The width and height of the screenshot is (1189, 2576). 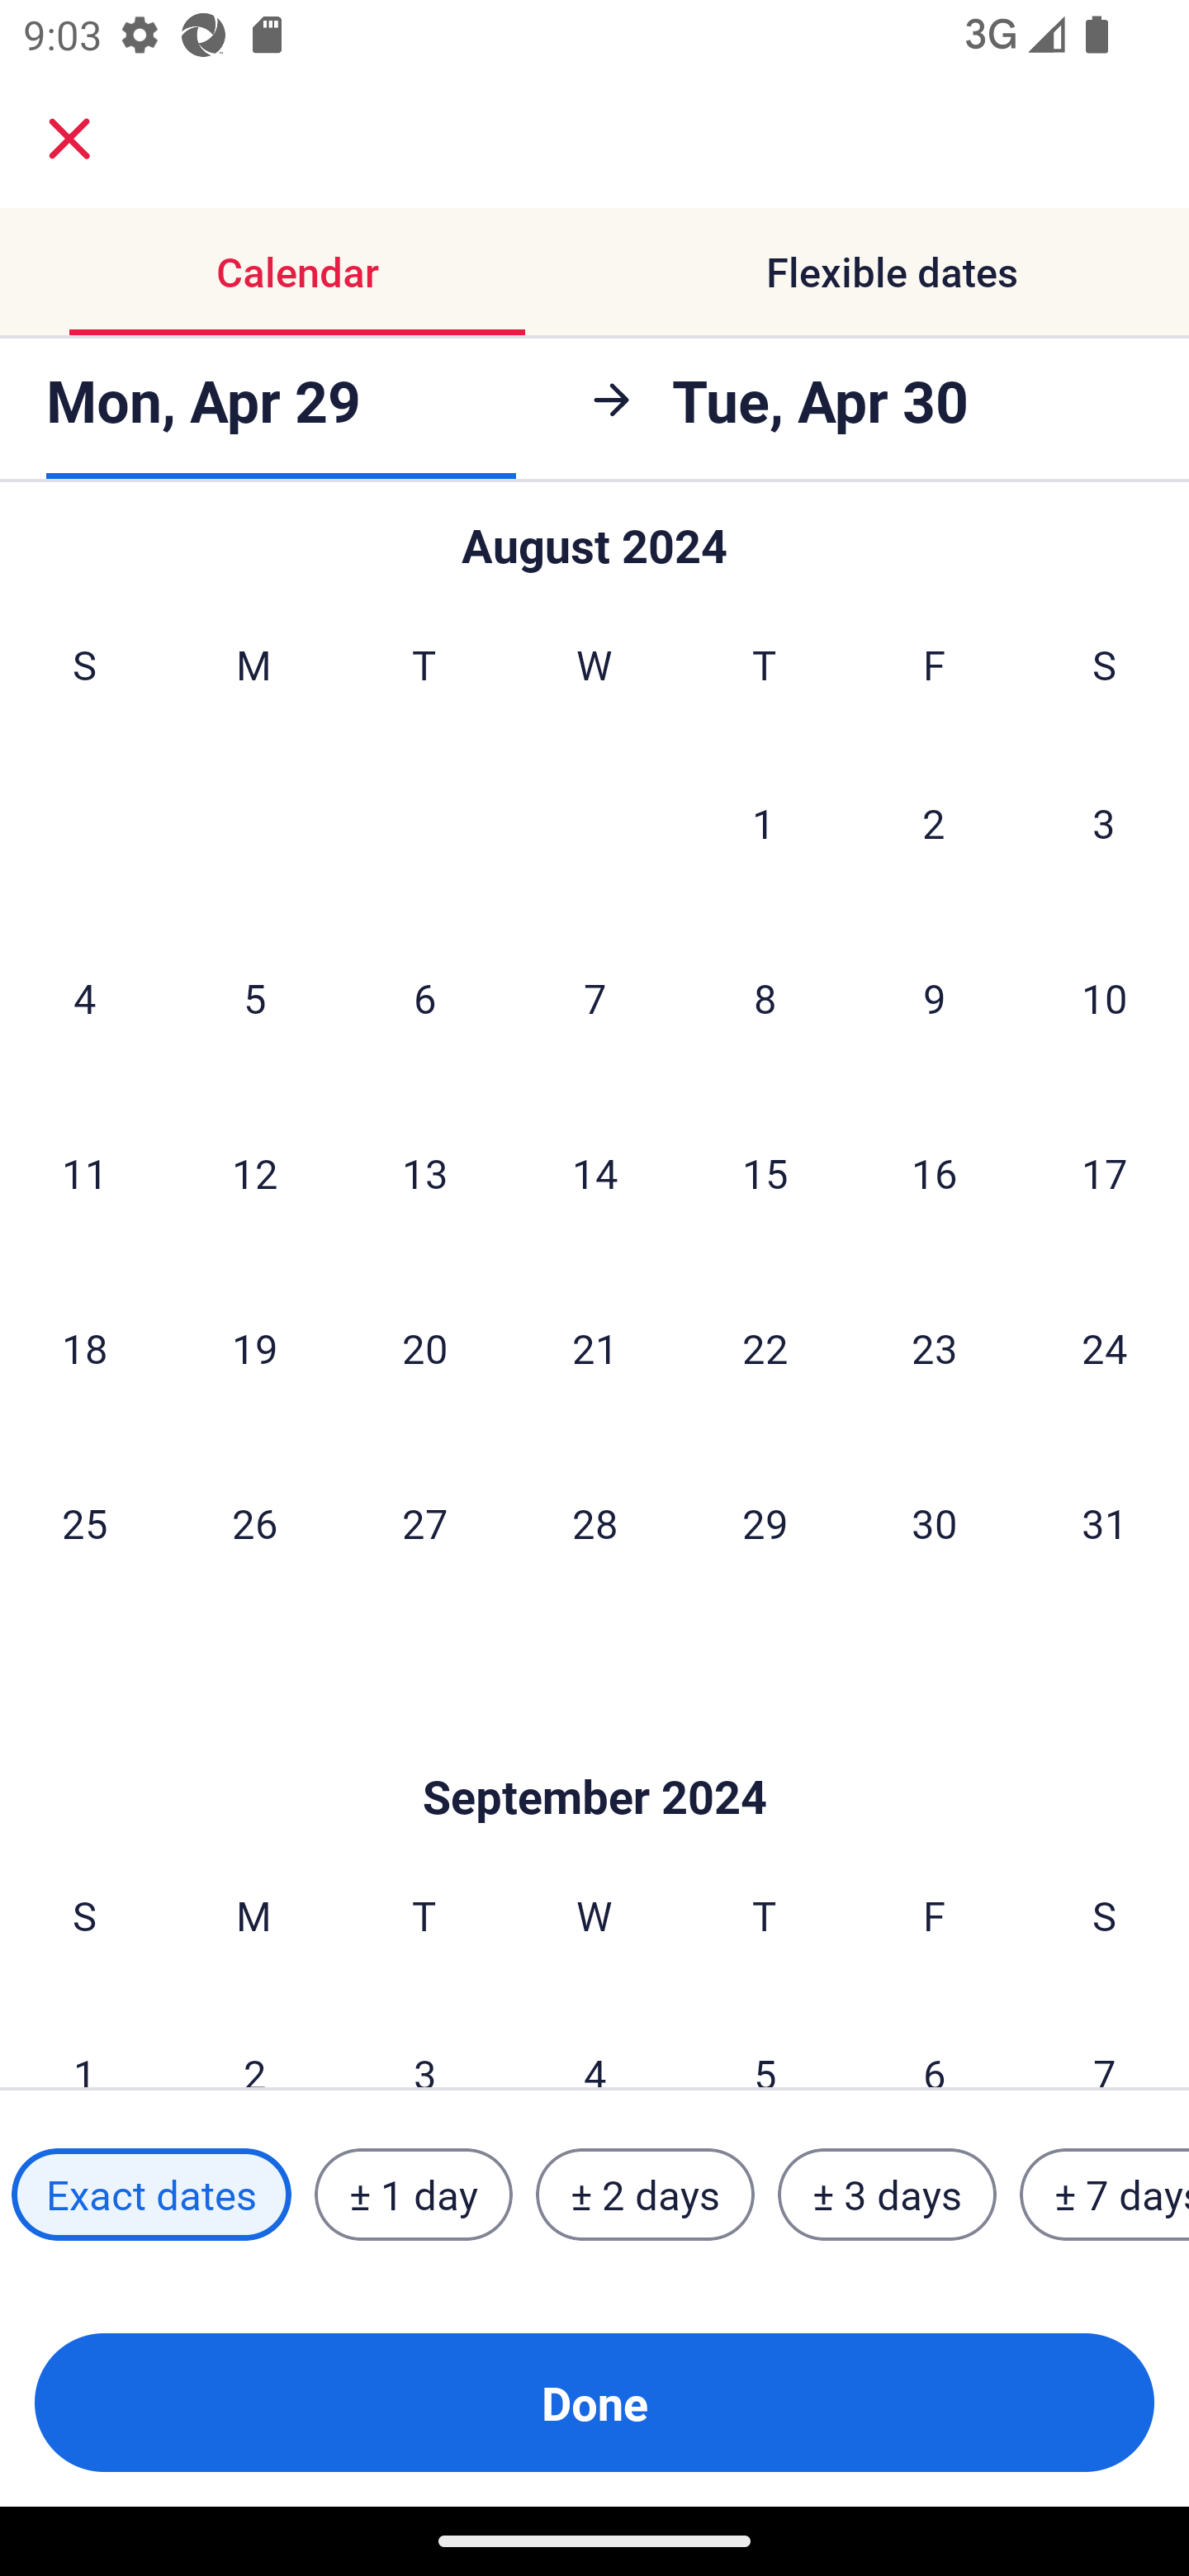 What do you see at coordinates (1104, 822) in the screenshot?
I see `3 Saturday, August 3, 2024` at bounding box center [1104, 822].